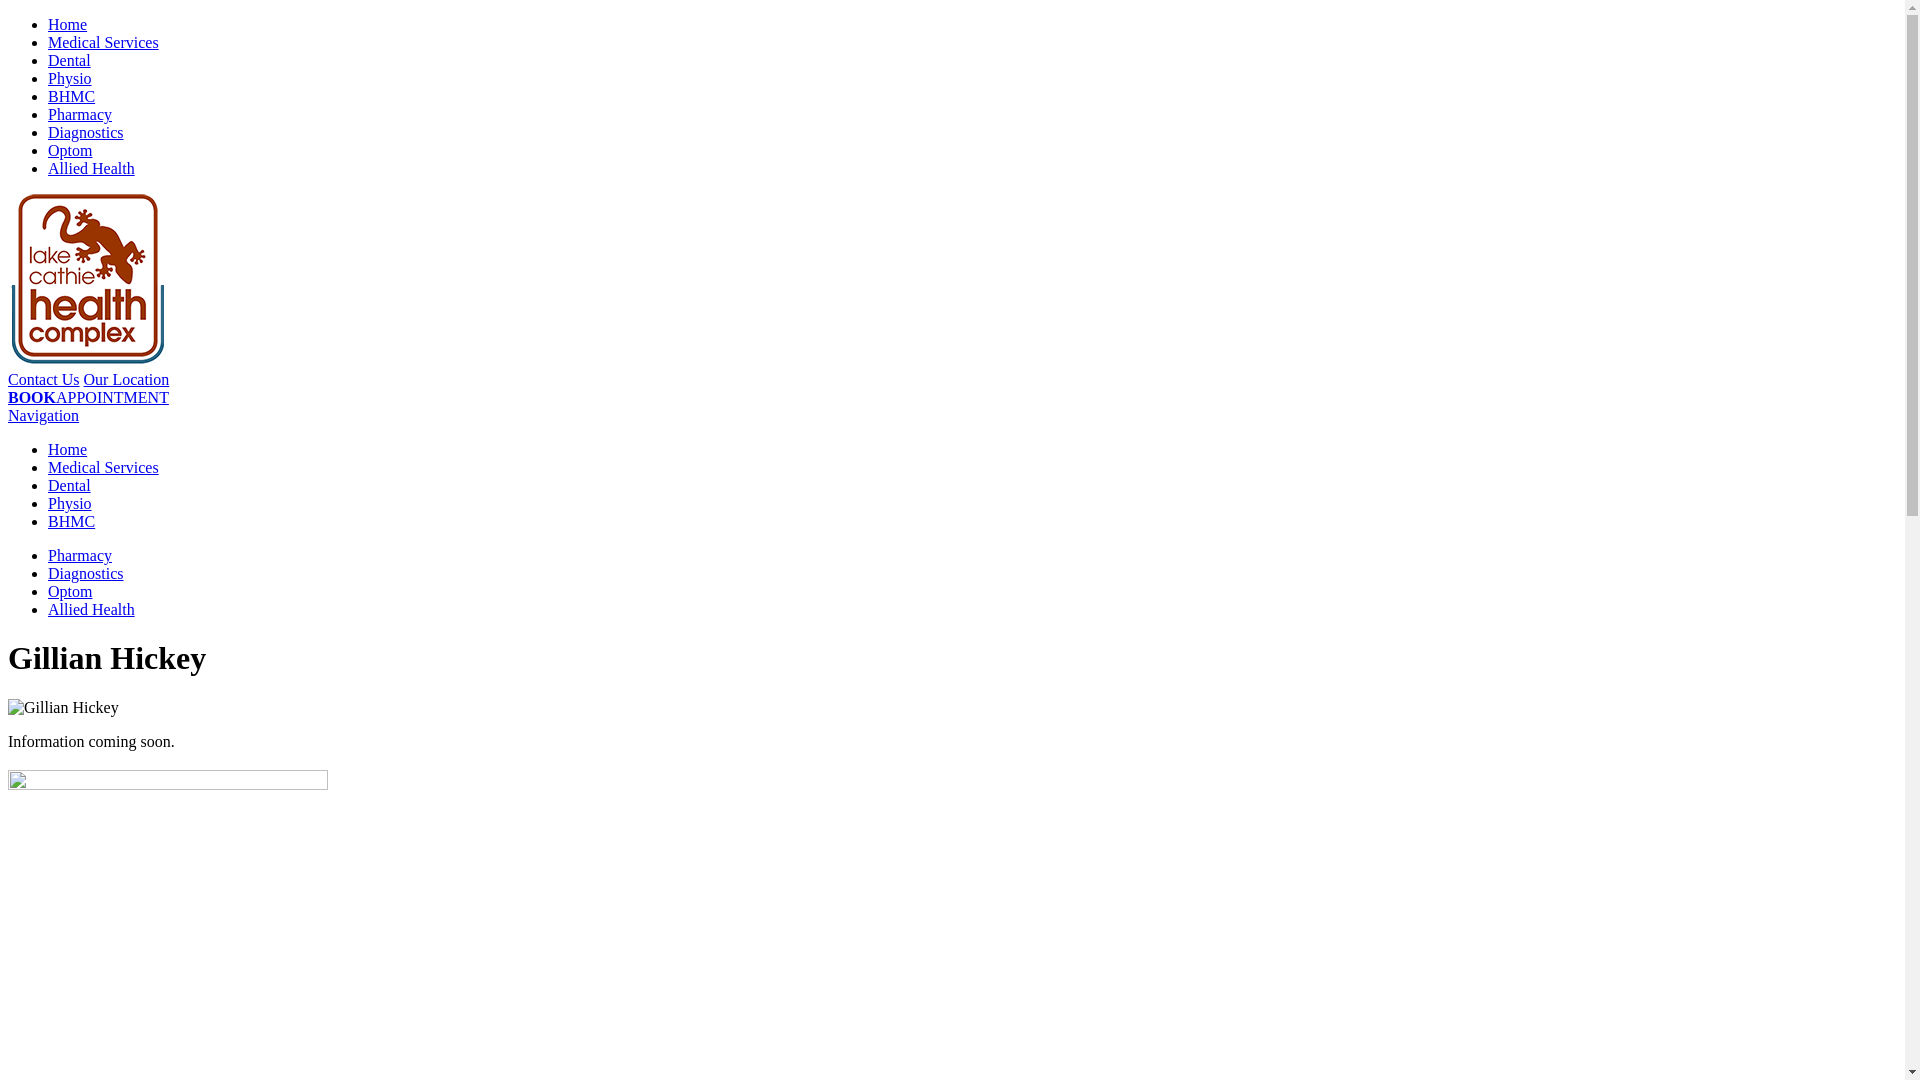  What do you see at coordinates (88, 398) in the screenshot?
I see `BOOKAPPOINTMENT` at bounding box center [88, 398].